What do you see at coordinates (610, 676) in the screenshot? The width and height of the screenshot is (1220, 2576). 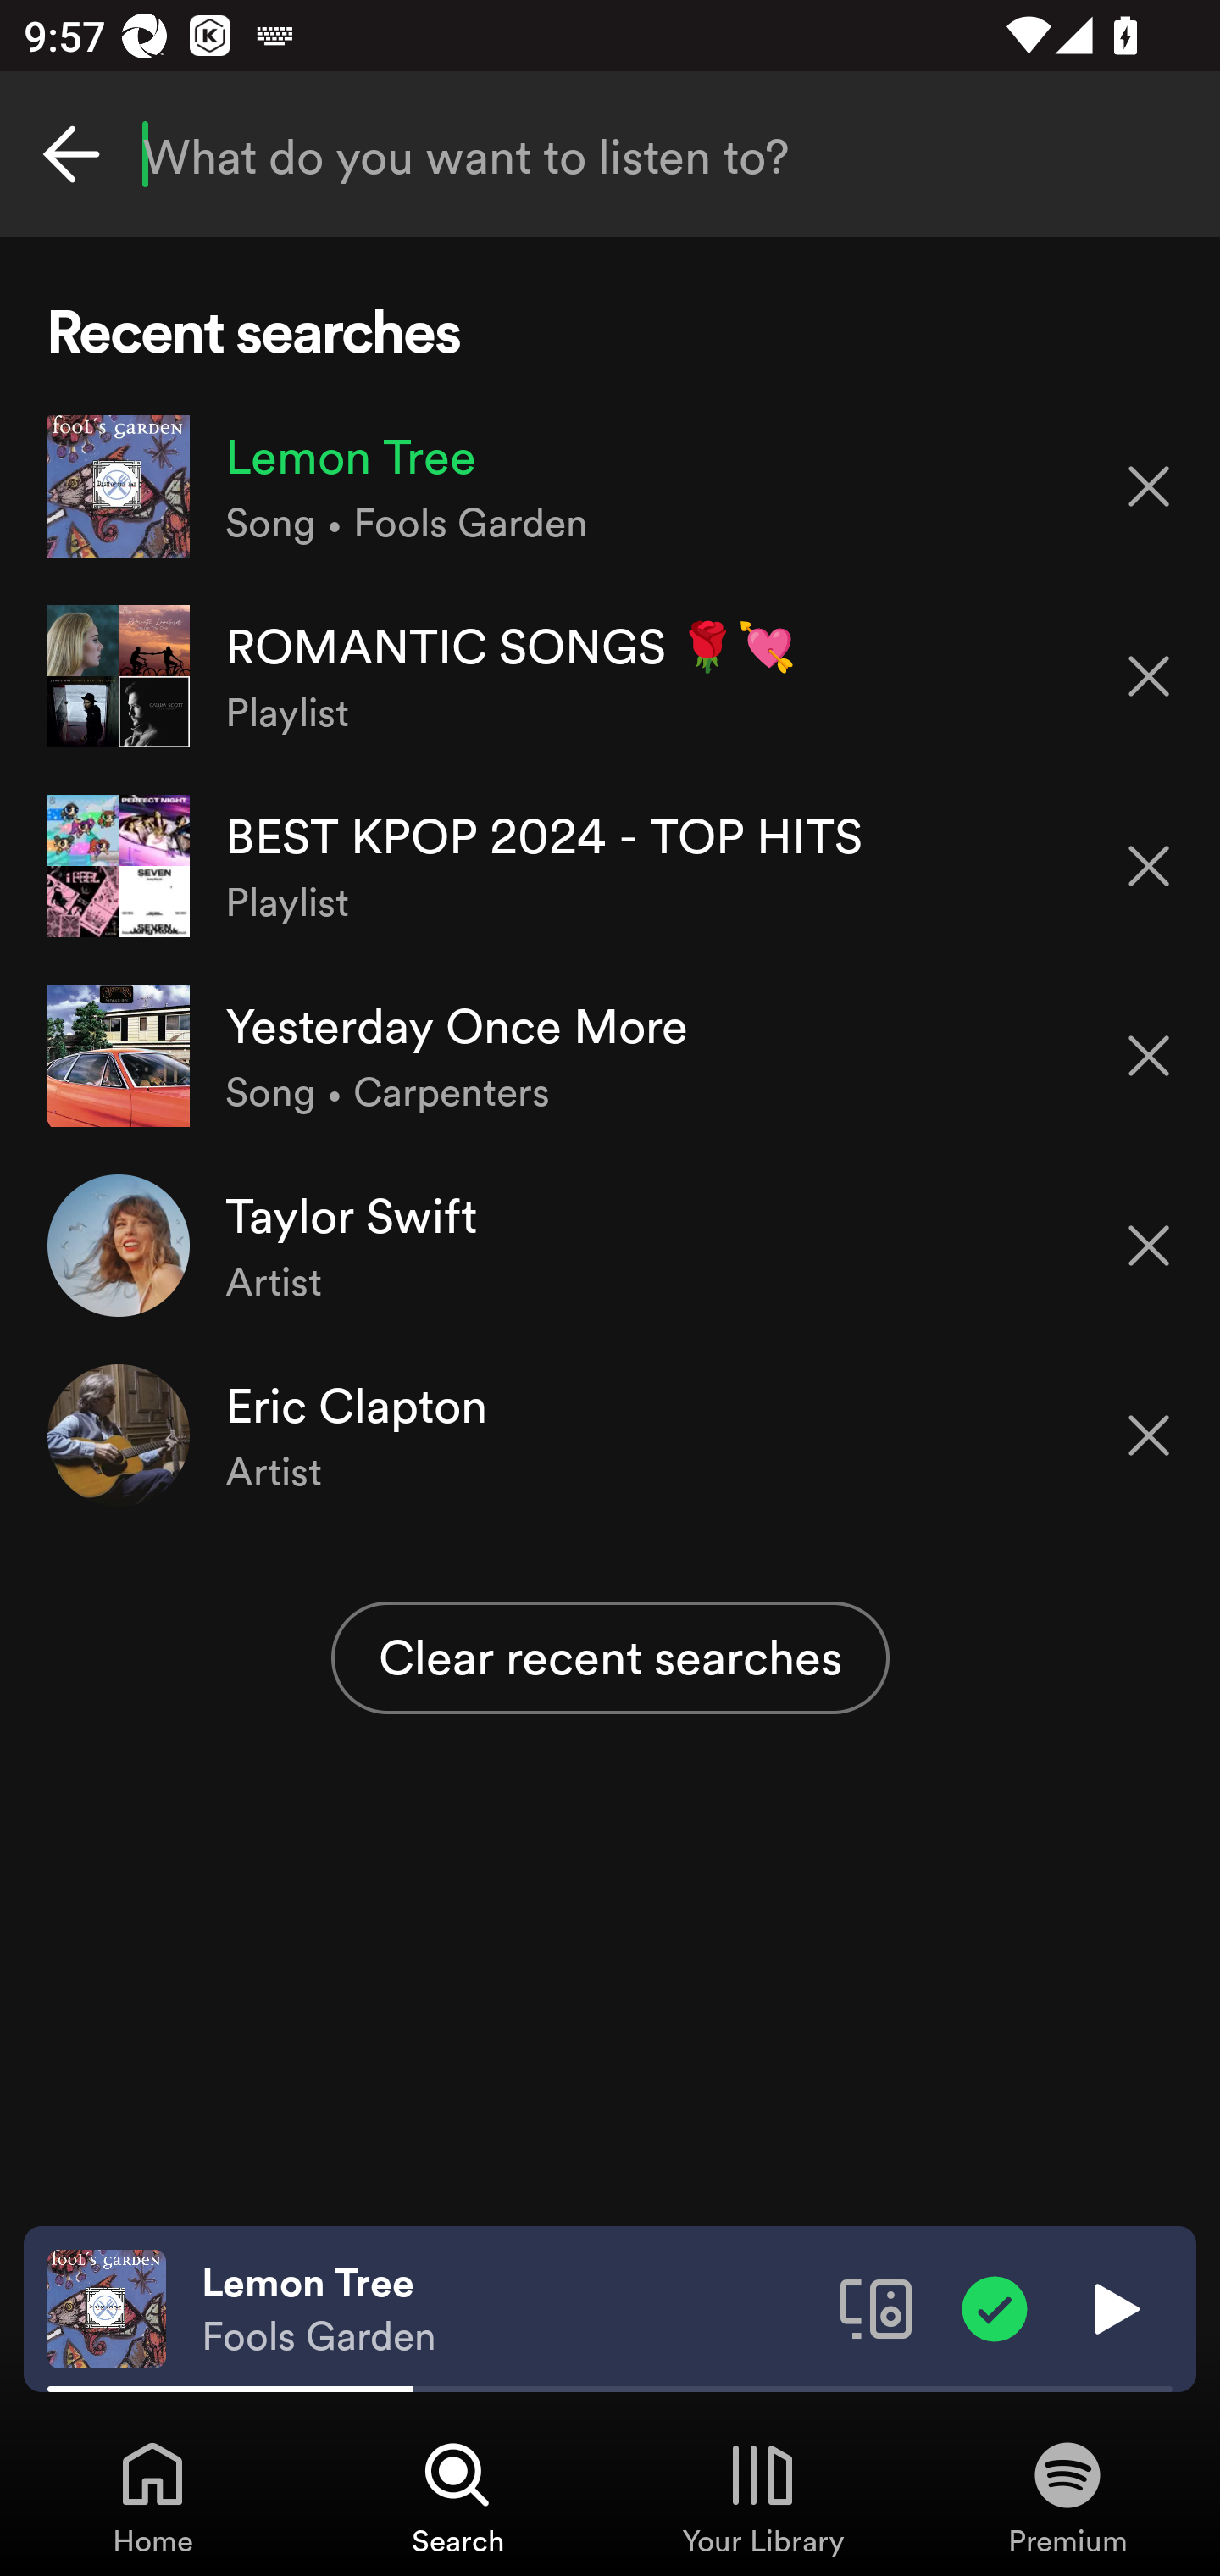 I see `ROMANTIC SONGS 🌹💘 Playlist Remove` at bounding box center [610, 676].